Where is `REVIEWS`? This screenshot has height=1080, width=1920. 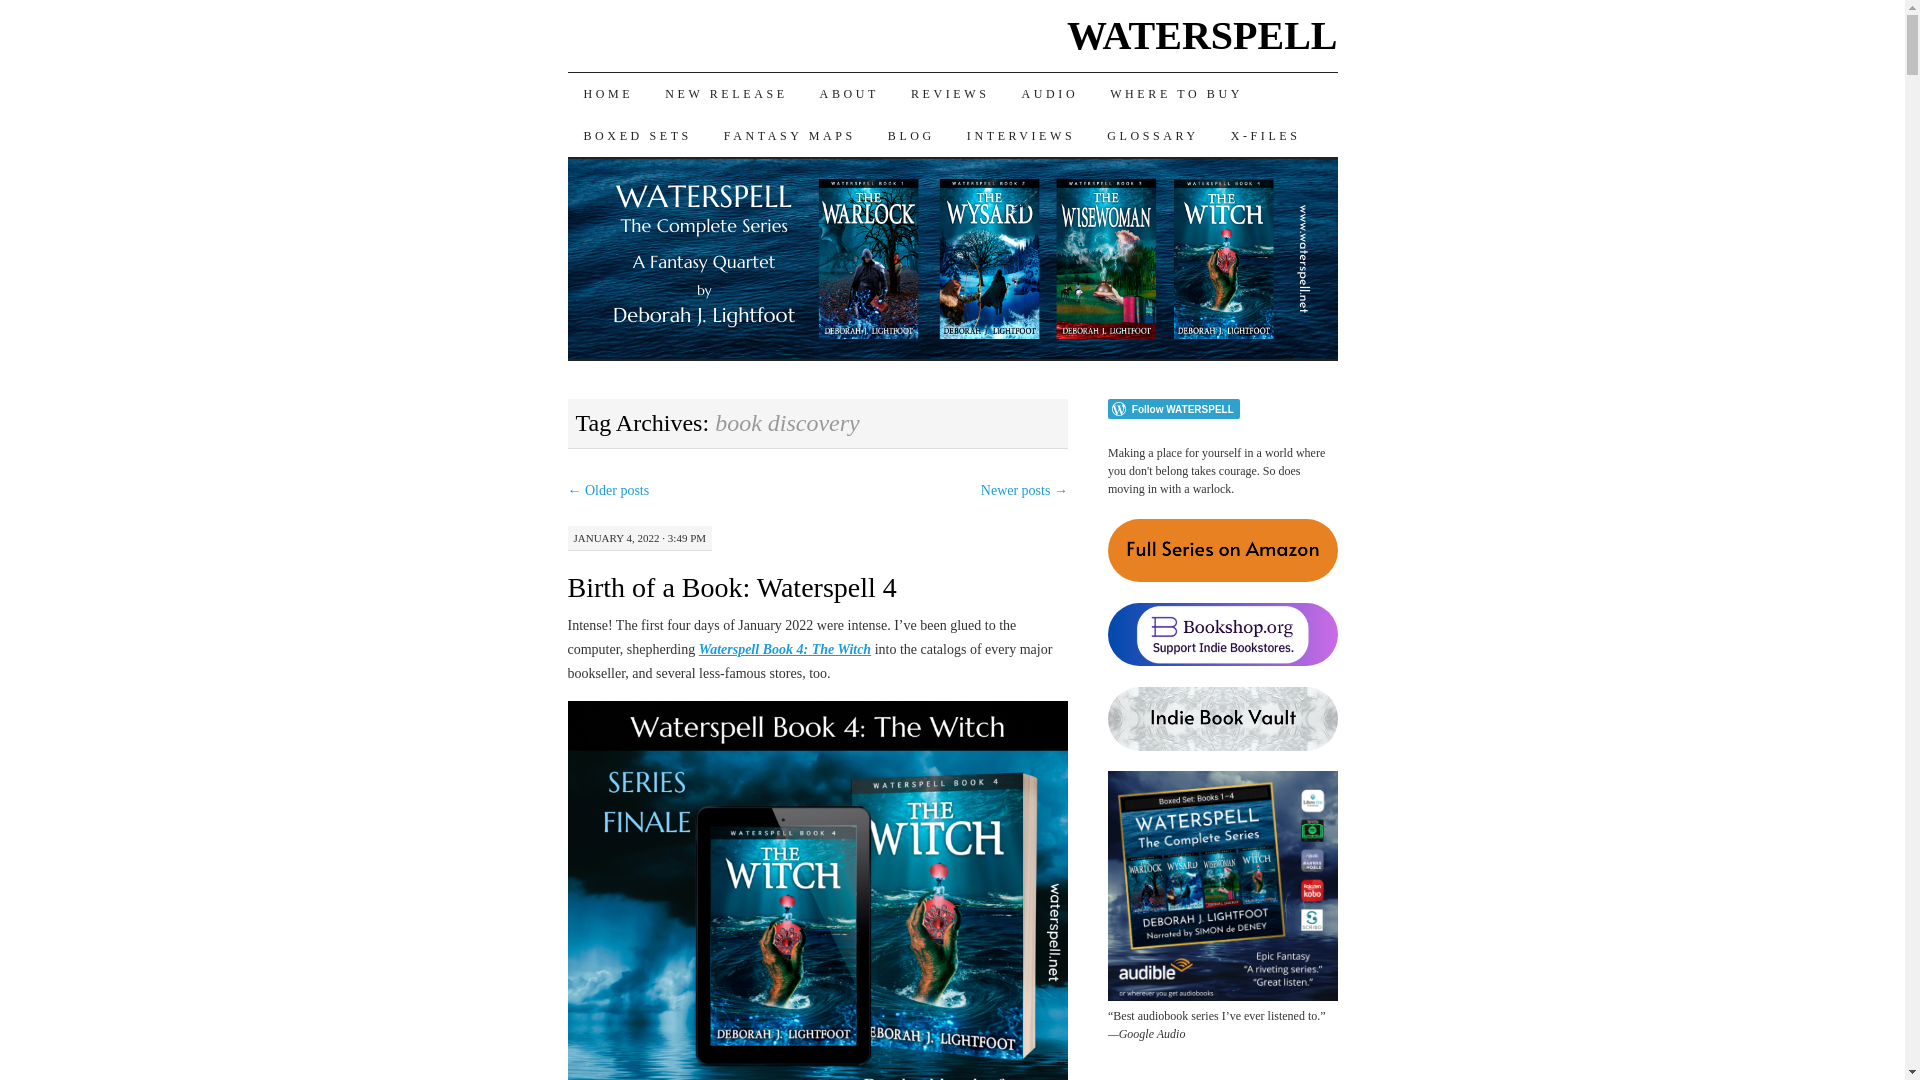
REVIEWS is located at coordinates (950, 94).